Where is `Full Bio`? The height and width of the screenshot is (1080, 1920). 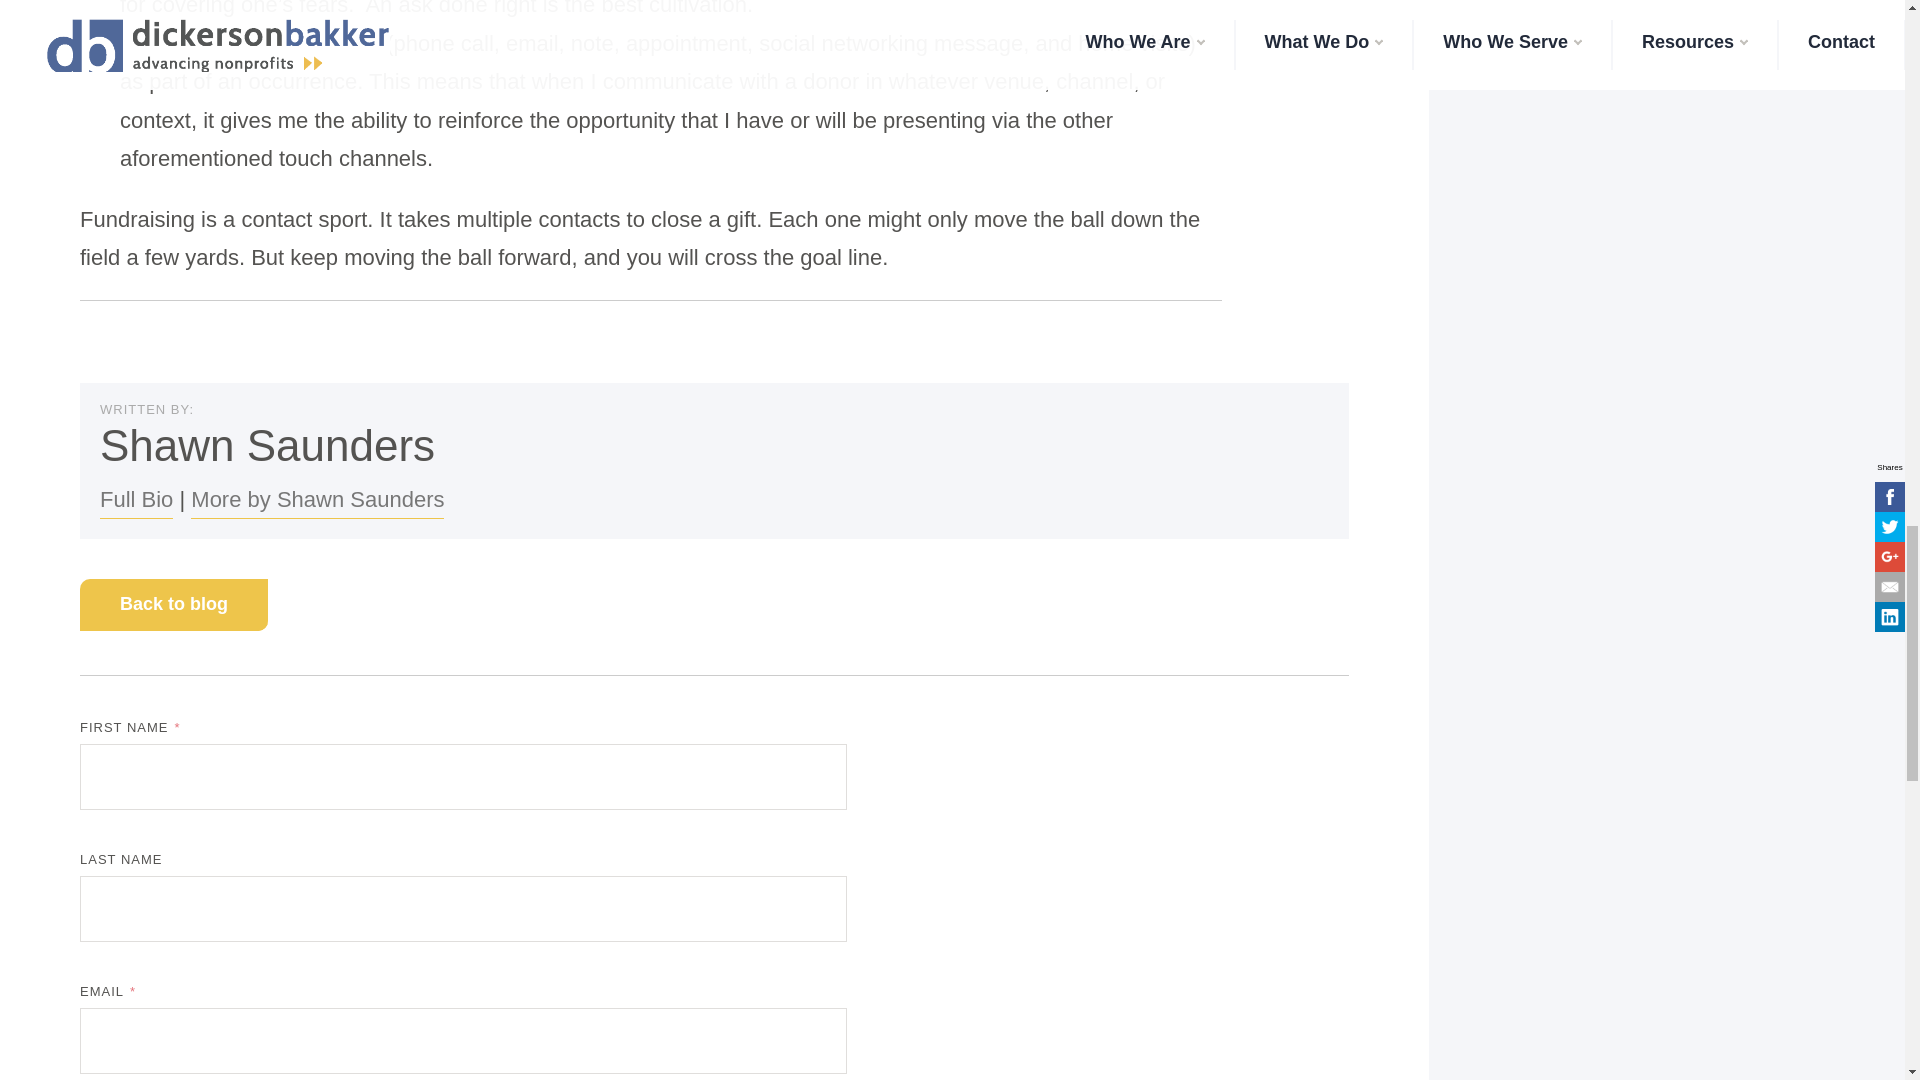
Full Bio is located at coordinates (136, 500).